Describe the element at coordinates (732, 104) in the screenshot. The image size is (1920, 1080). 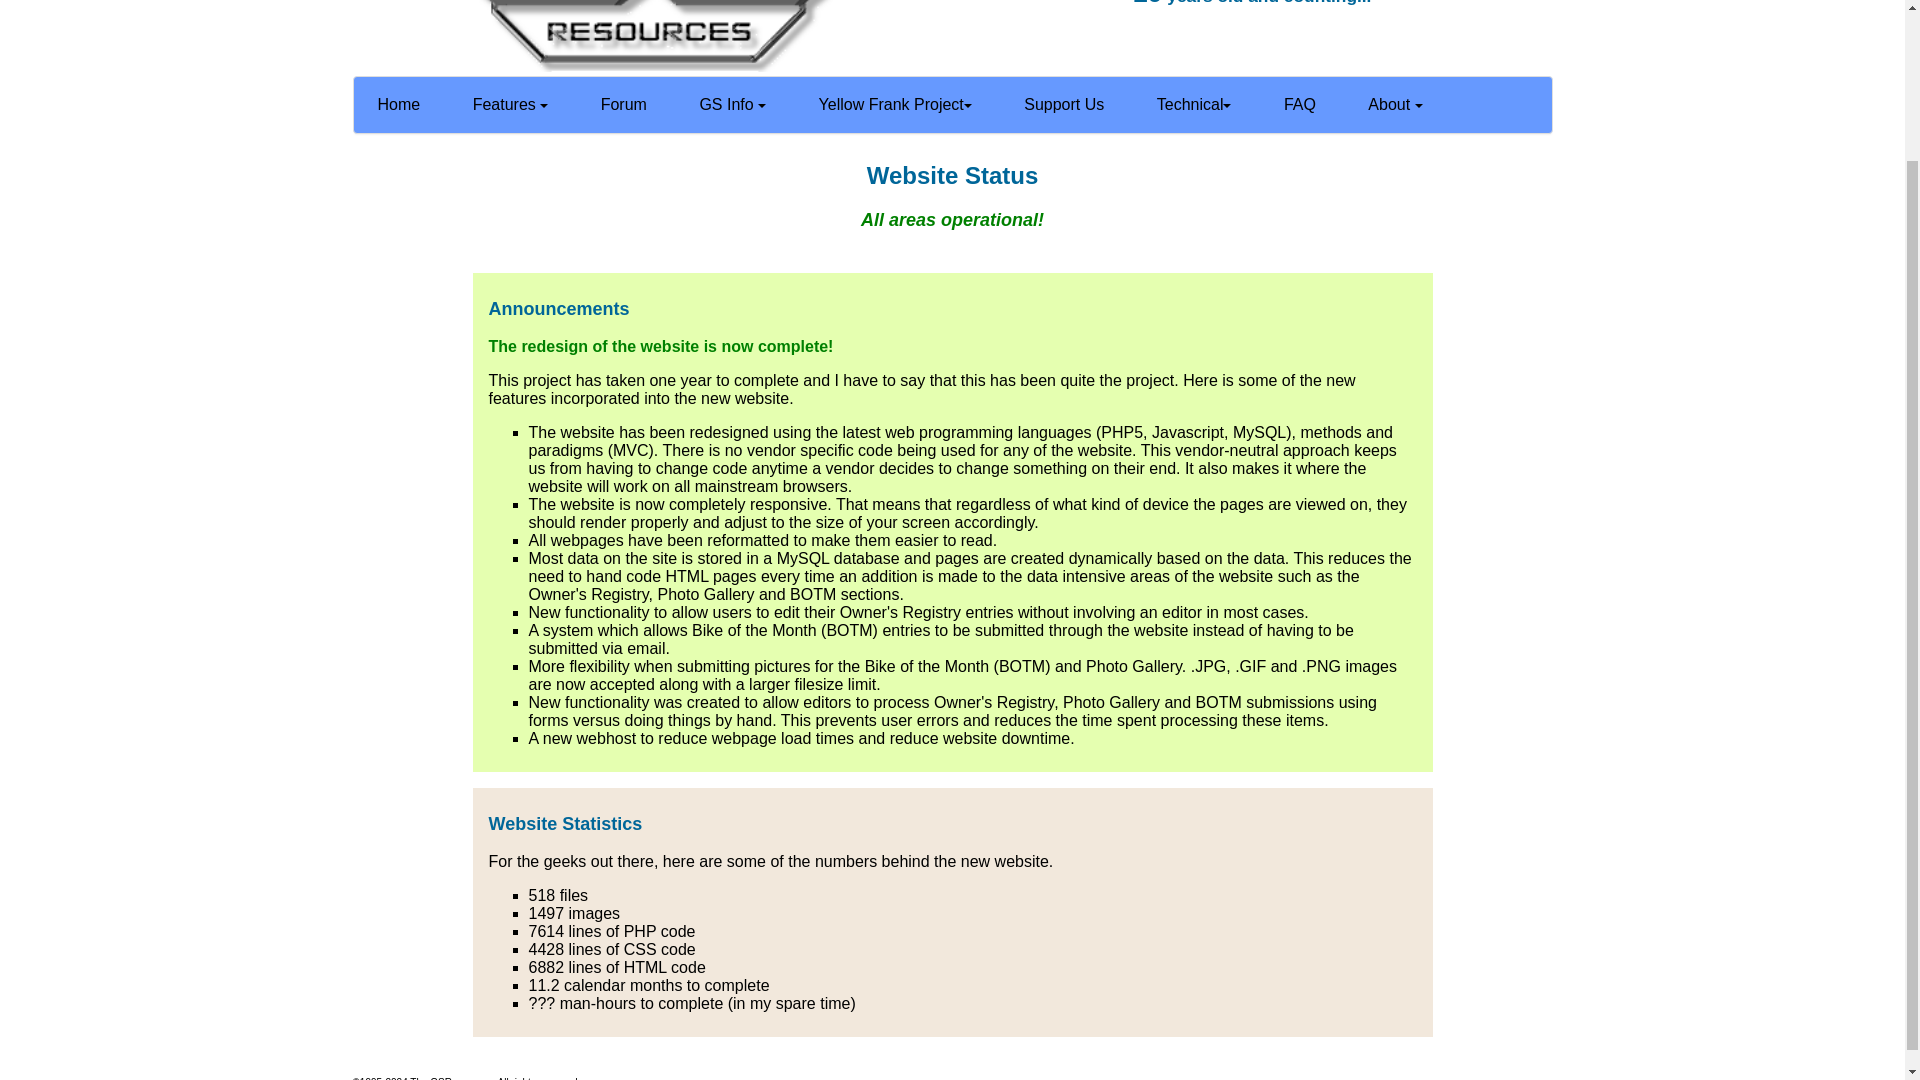
I see `GS Info` at that location.